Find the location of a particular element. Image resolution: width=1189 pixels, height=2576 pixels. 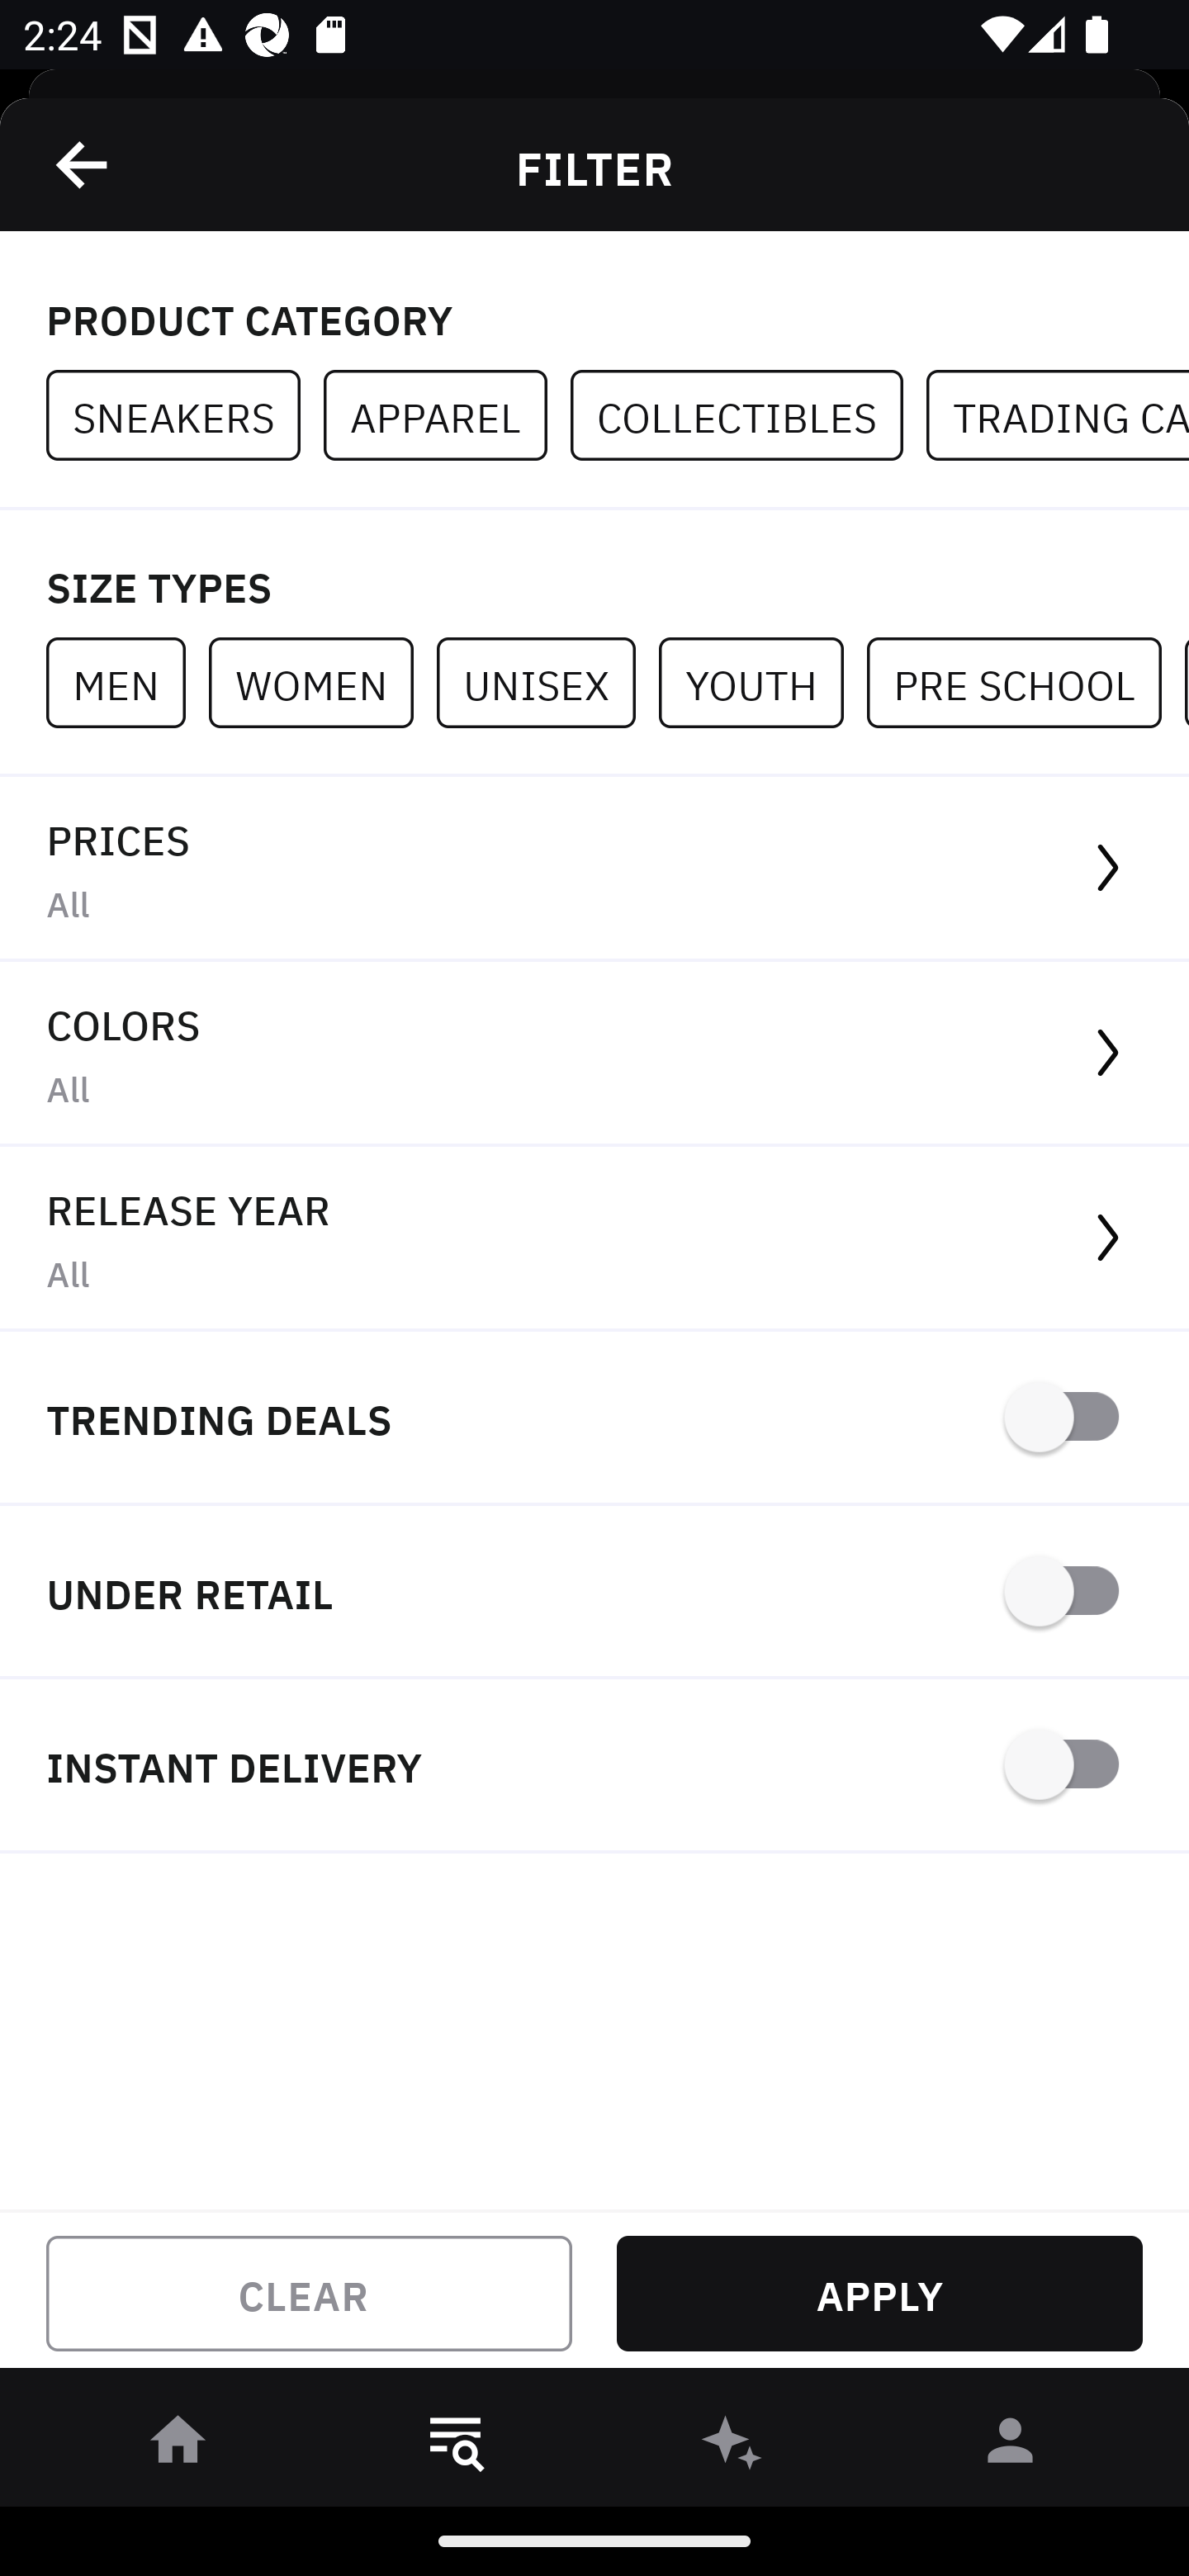

UNDER RETAIL is located at coordinates (594, 1593).